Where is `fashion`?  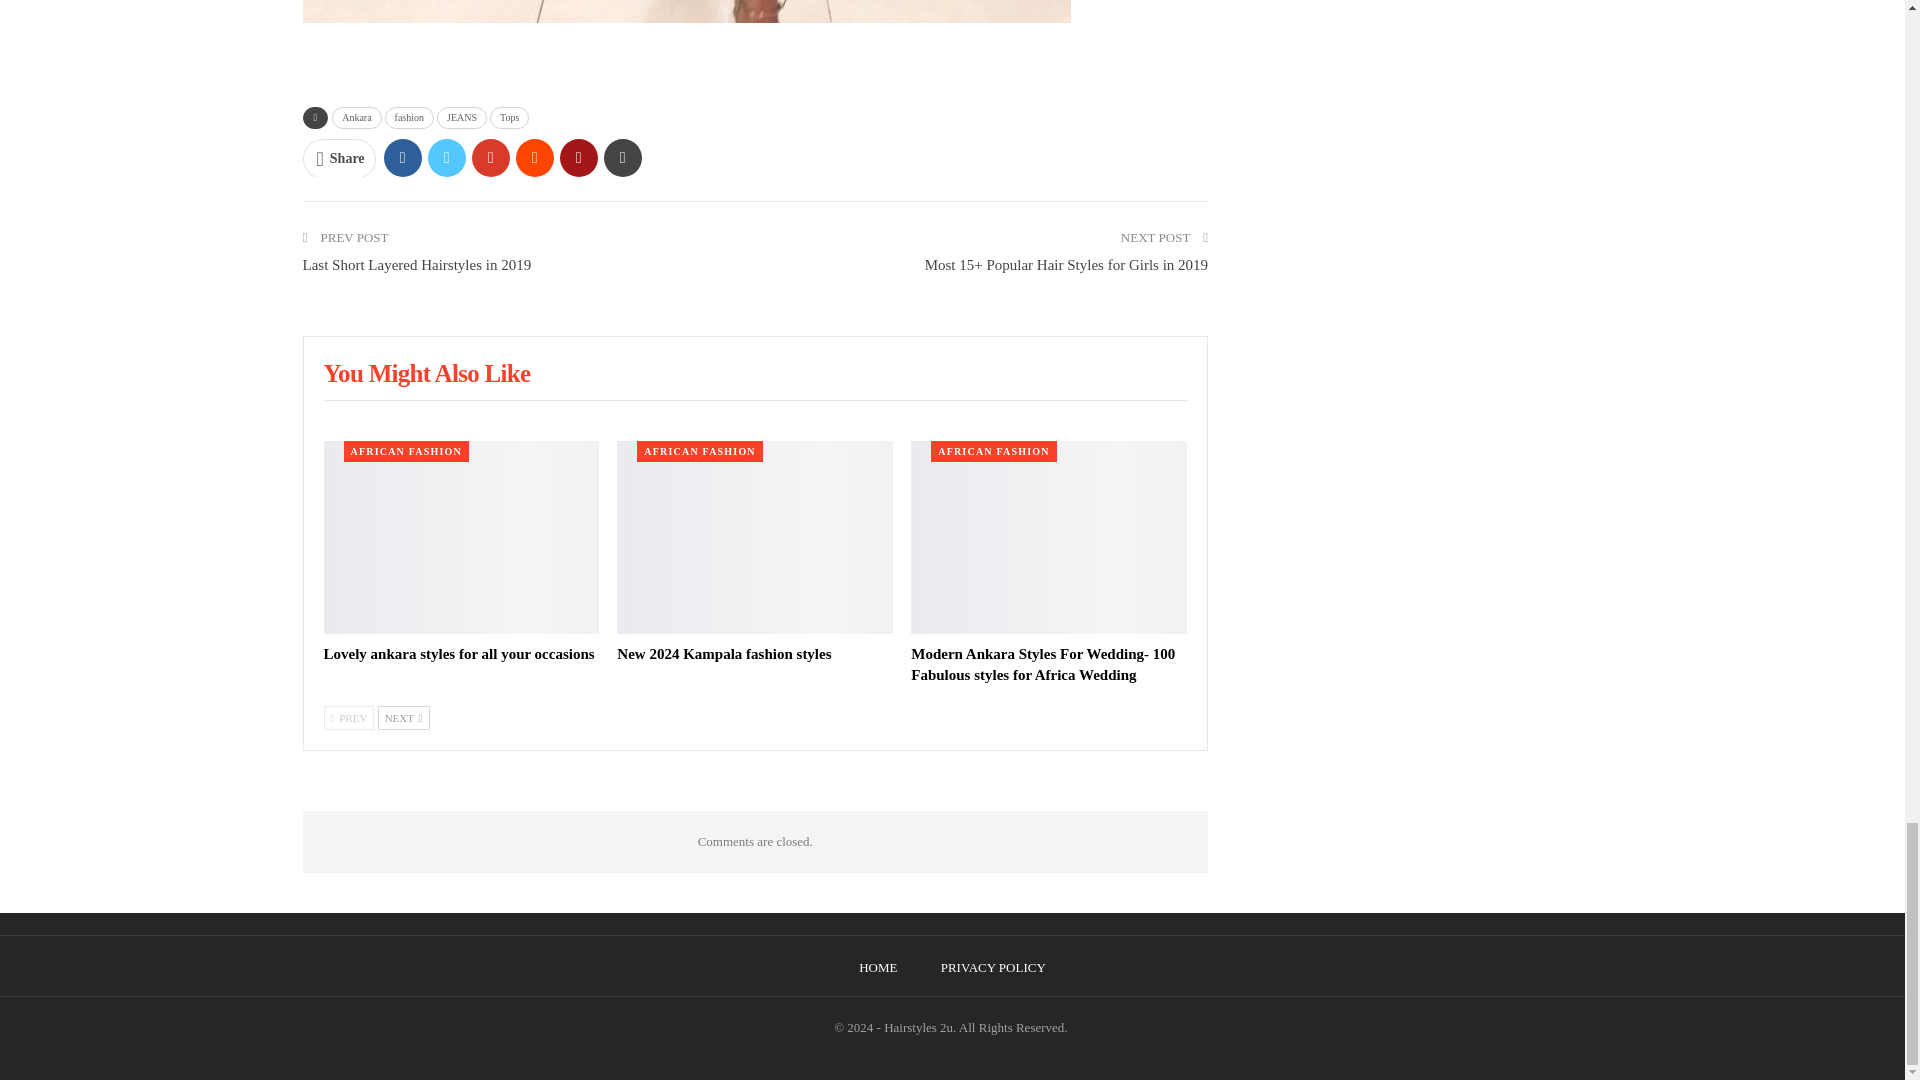
fashion is located at coordinates (409, 117).